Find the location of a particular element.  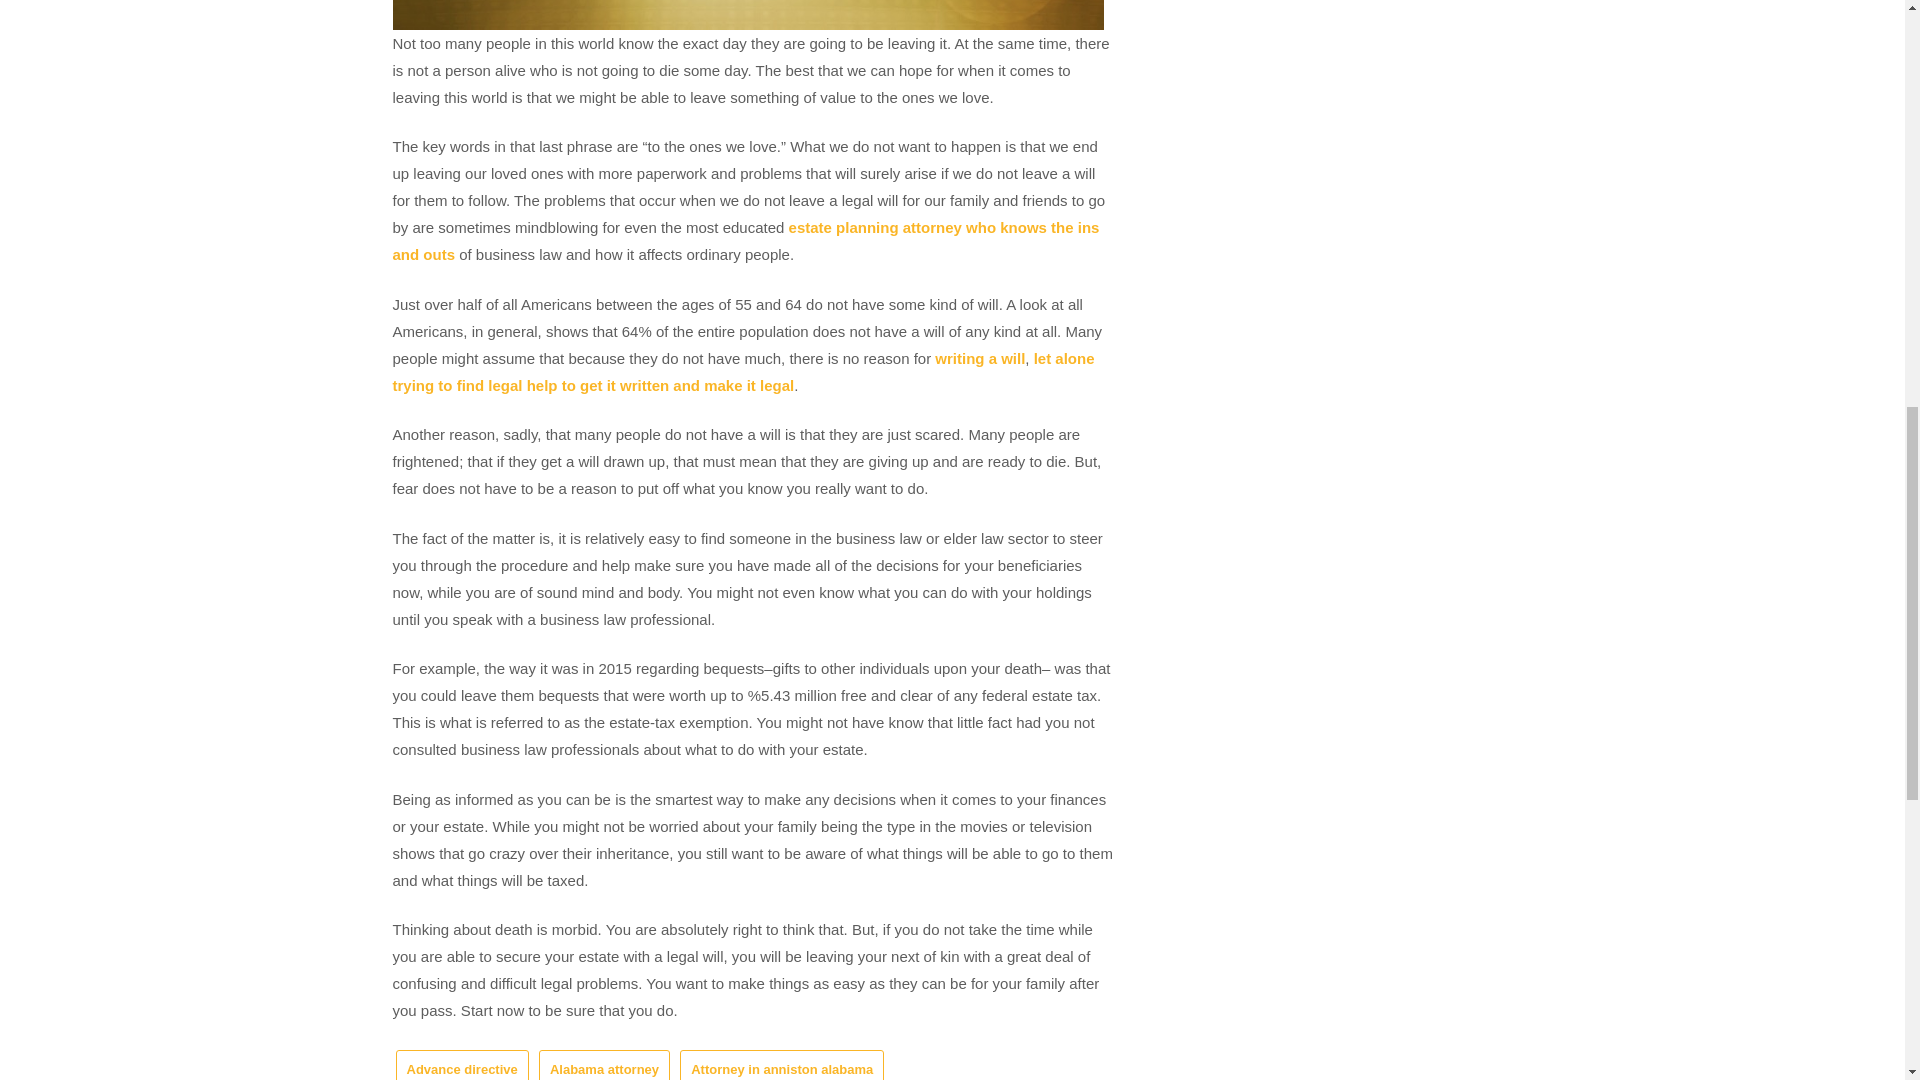

estate planning attorney who knows the ins and outs is located at coordinates (744, 241).